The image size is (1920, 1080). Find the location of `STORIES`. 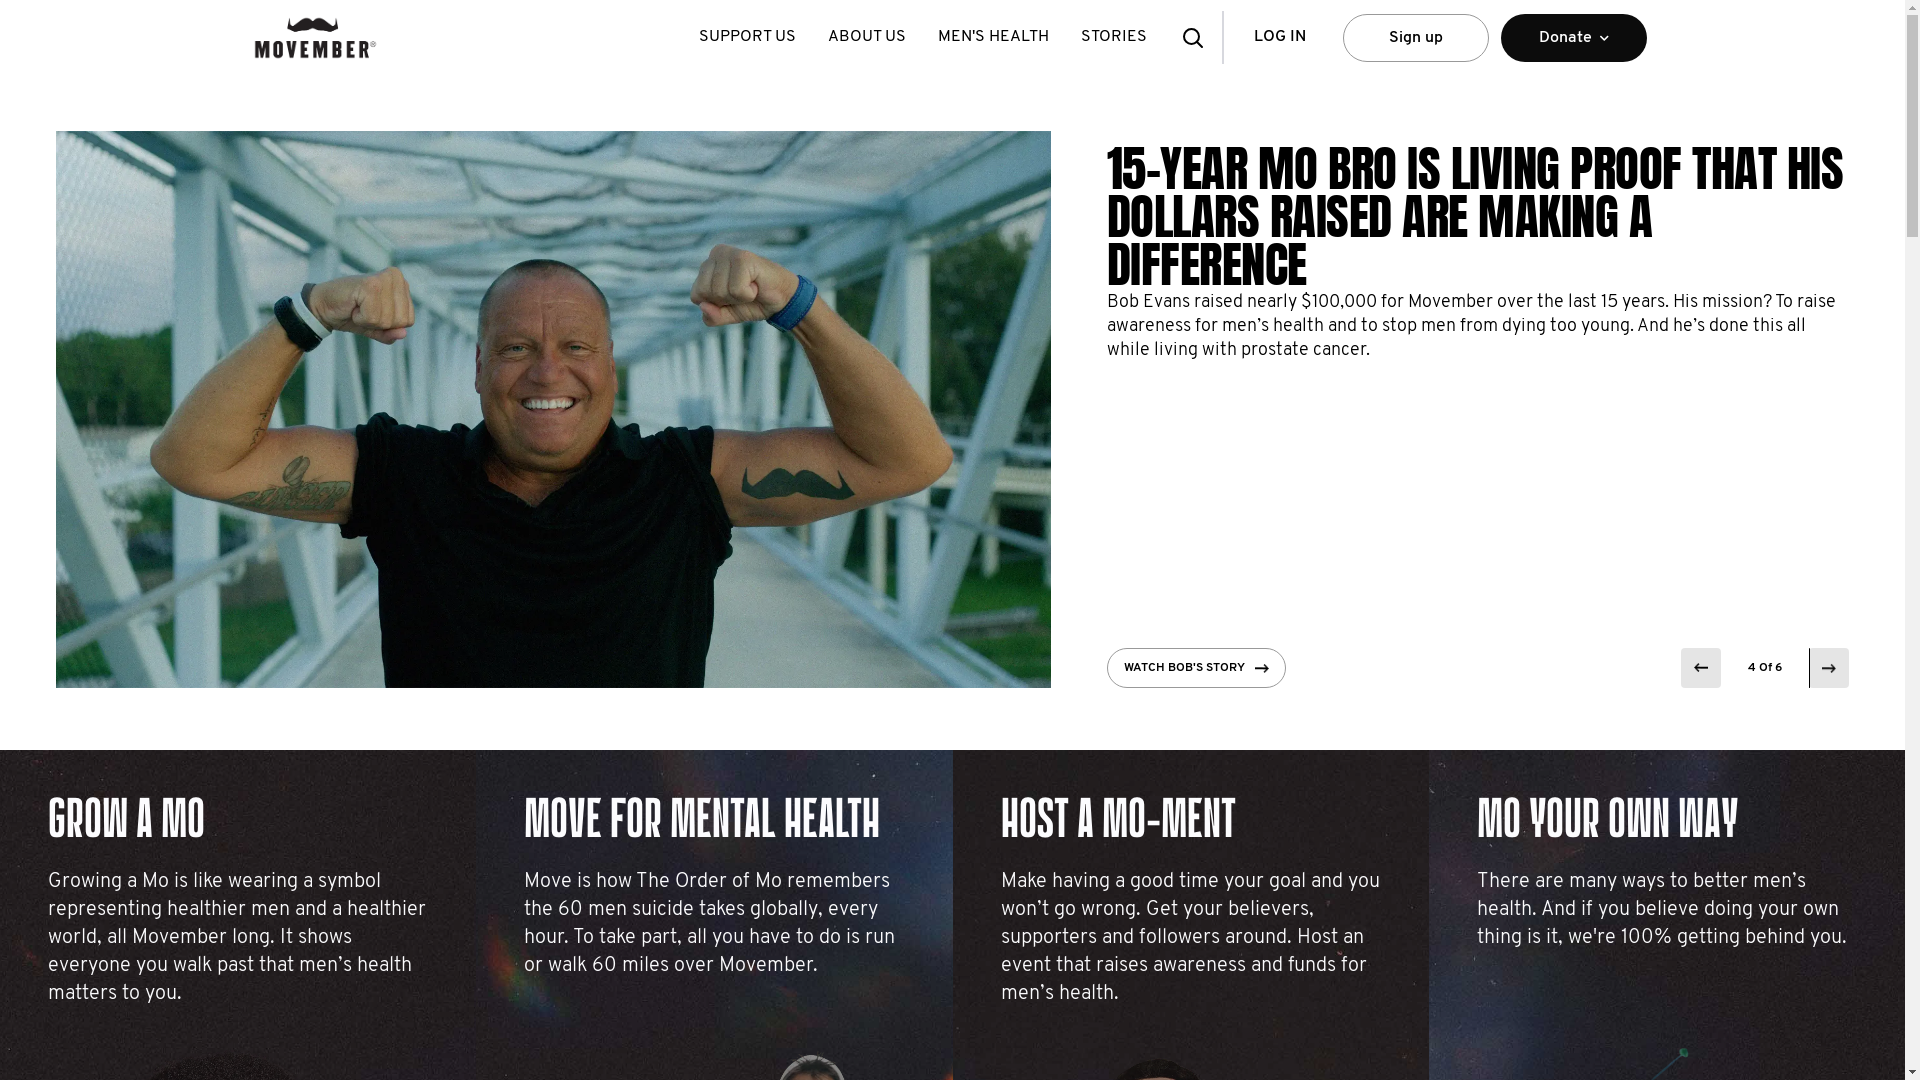

STORIES is located at coordinates (1113, 38).